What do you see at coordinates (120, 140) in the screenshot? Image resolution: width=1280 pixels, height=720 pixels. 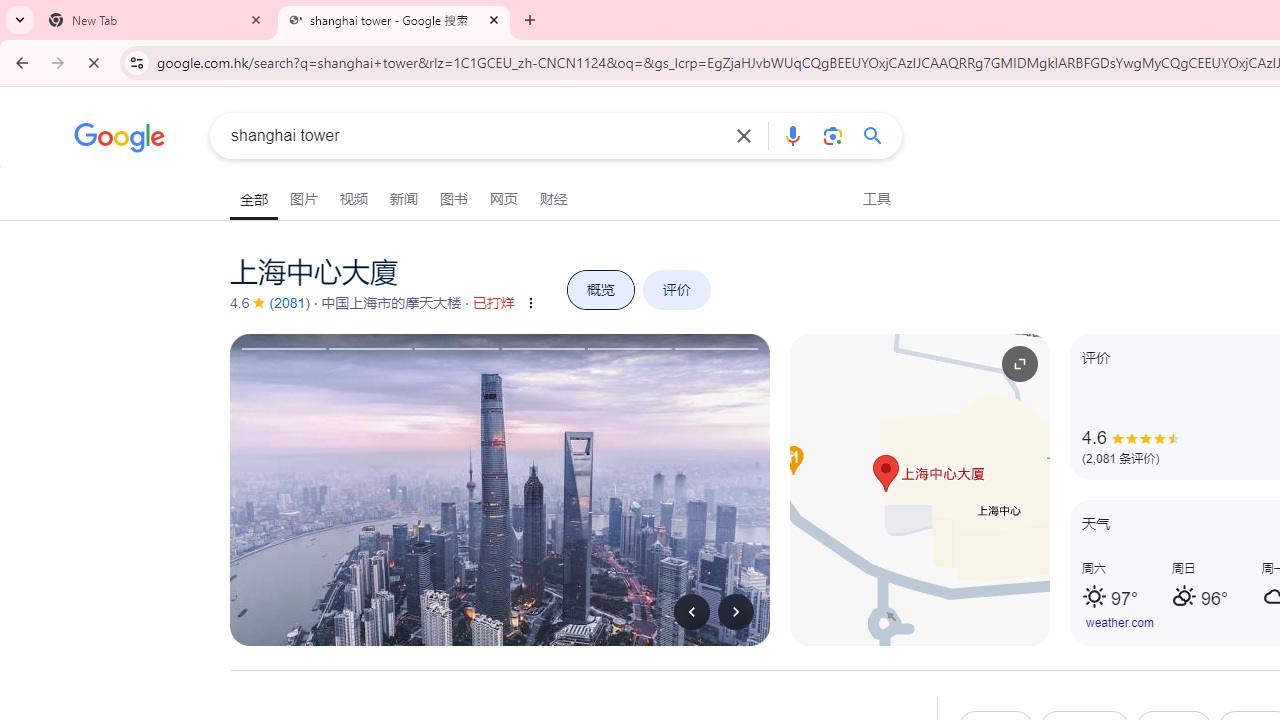 I see `Google` at bounding box center [120, 140].